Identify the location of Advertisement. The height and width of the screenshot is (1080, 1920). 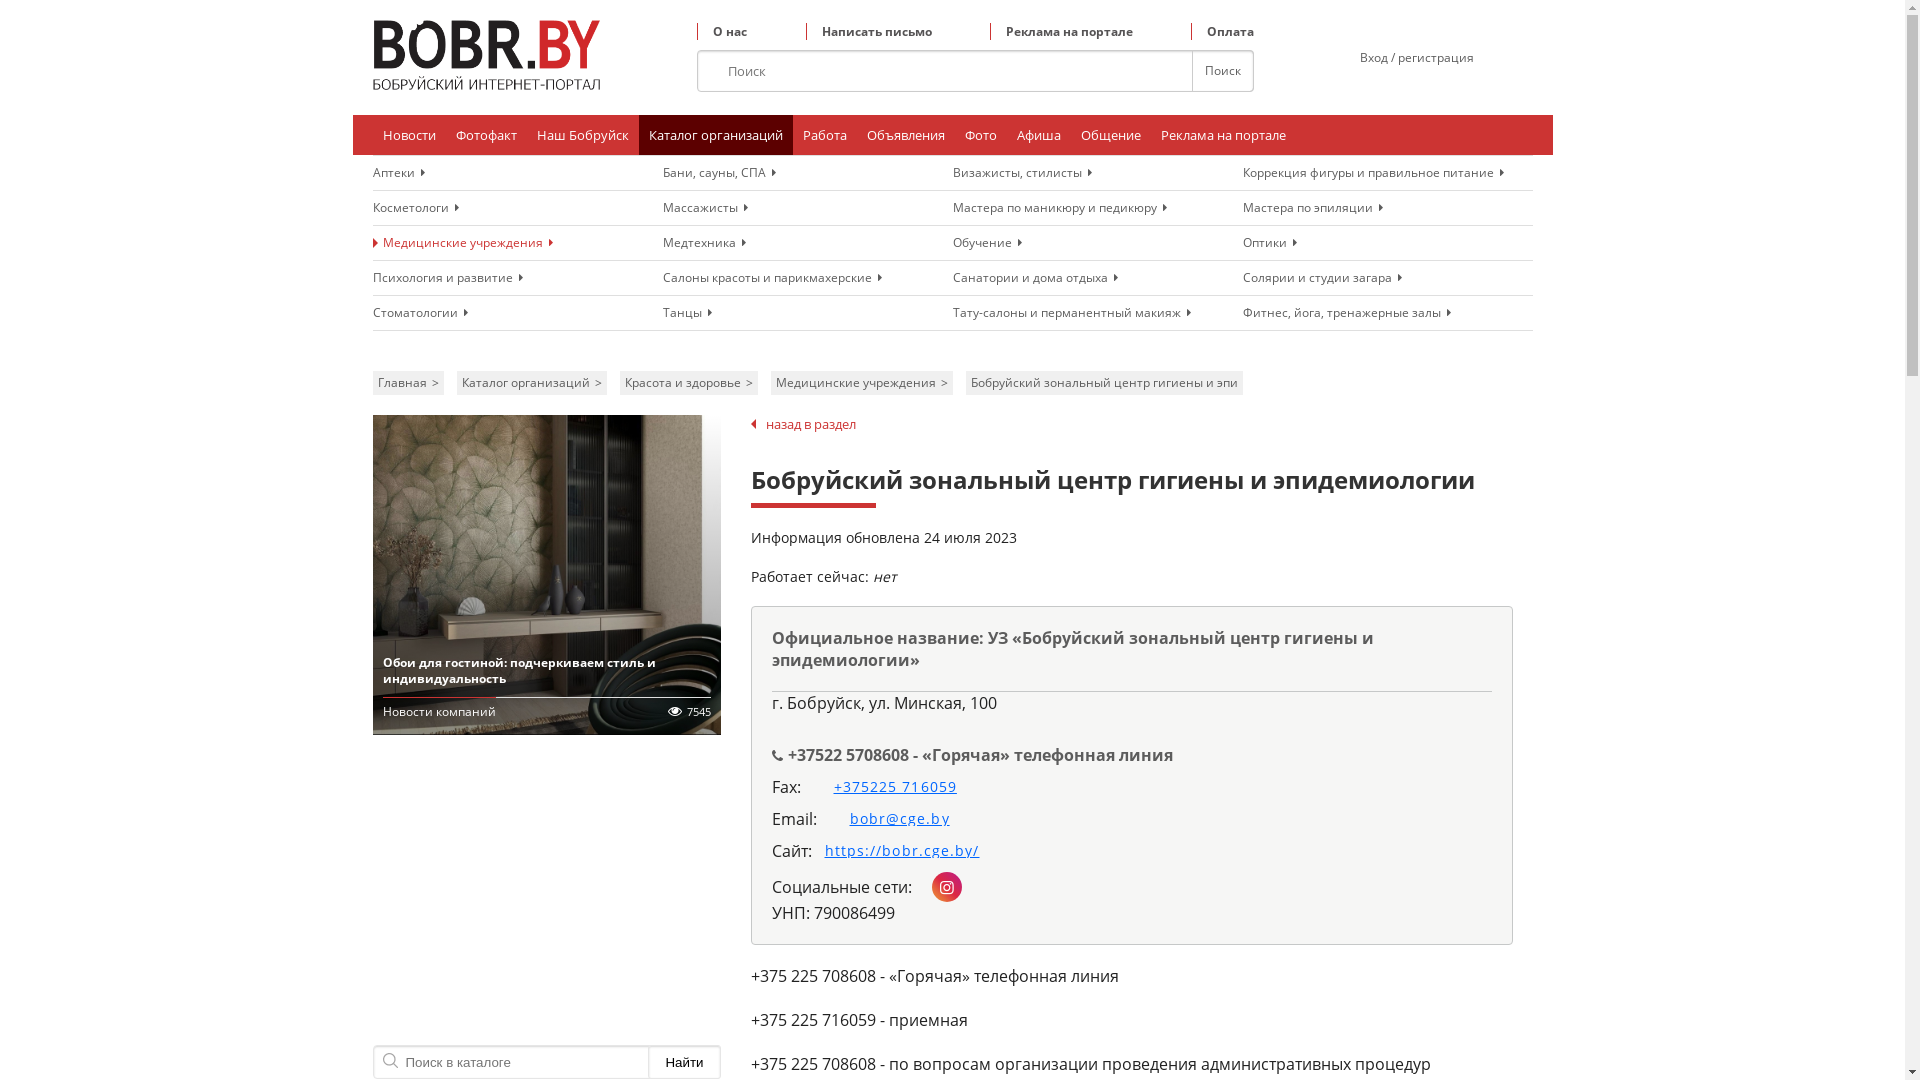
(546, 895).